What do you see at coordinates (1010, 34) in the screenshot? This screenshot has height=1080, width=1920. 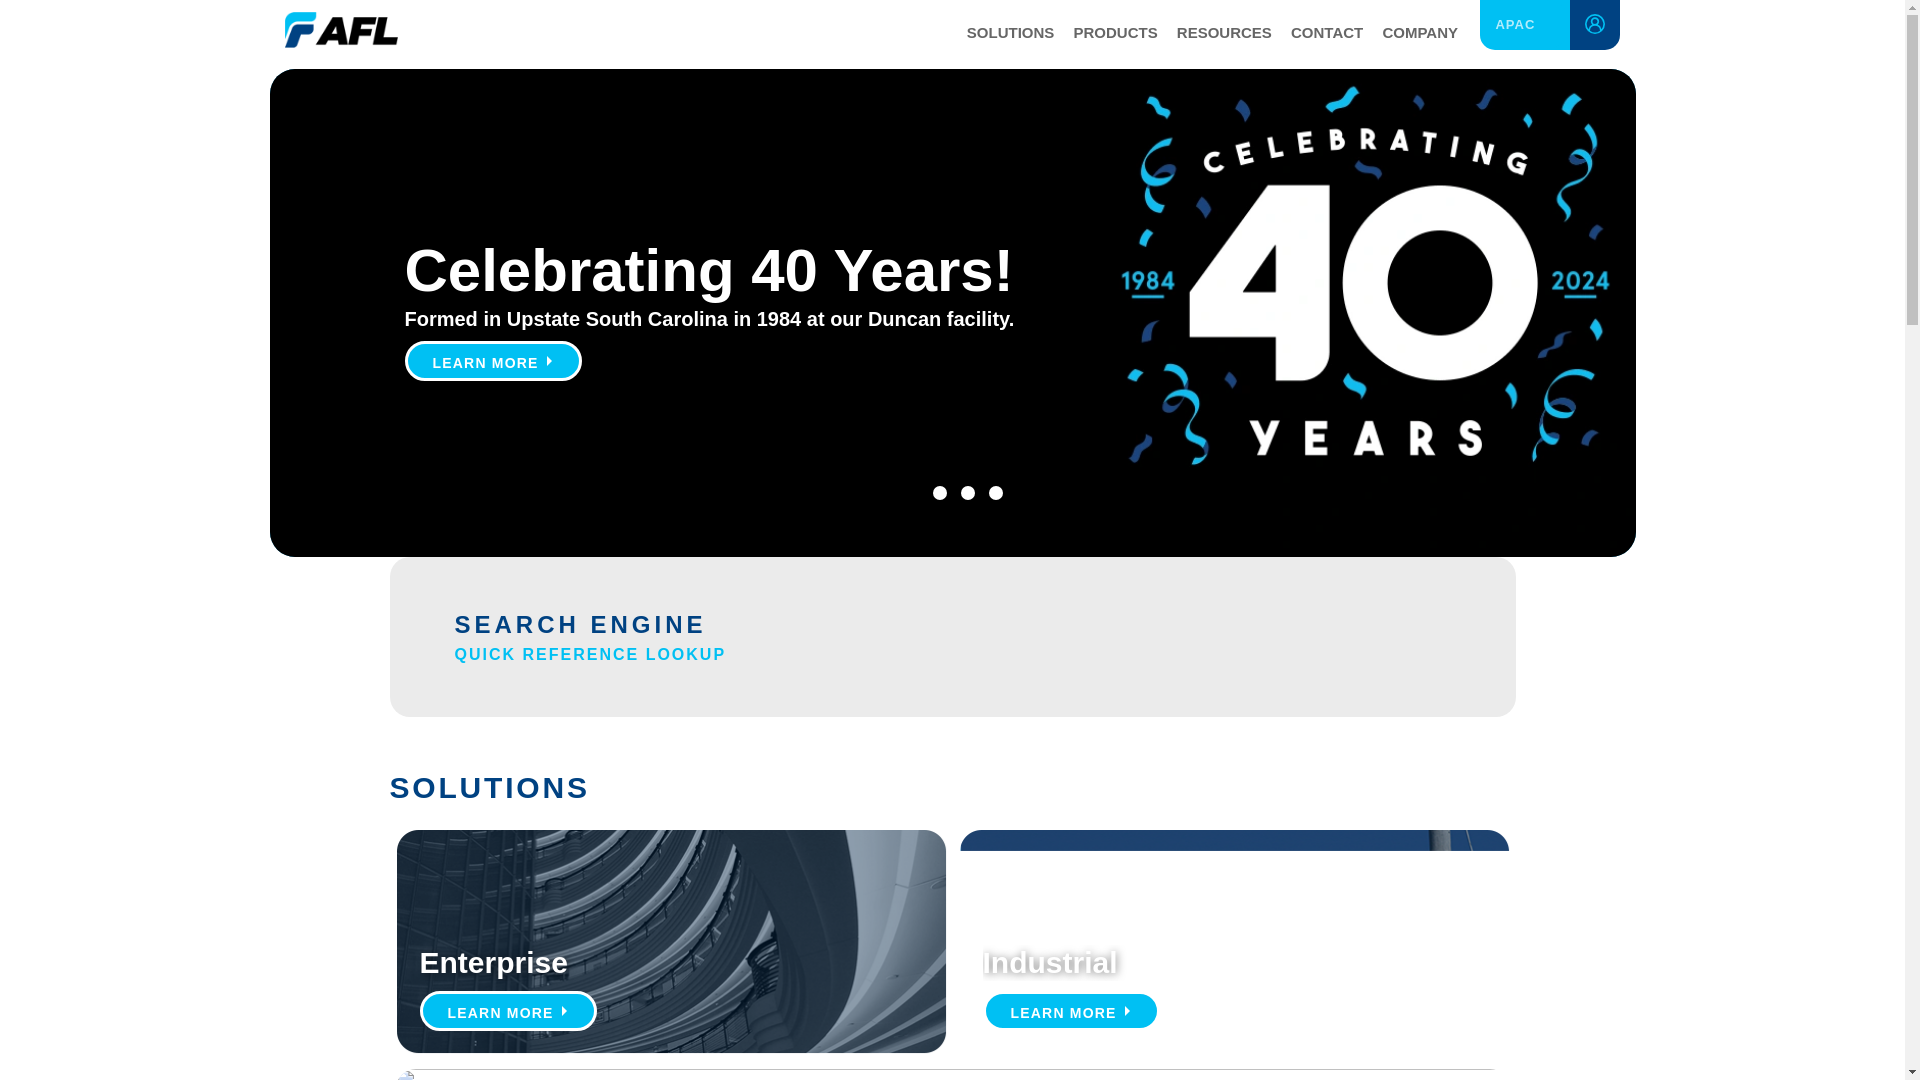 I see `SOLUTIONS` at bounding box center [1010, 34].